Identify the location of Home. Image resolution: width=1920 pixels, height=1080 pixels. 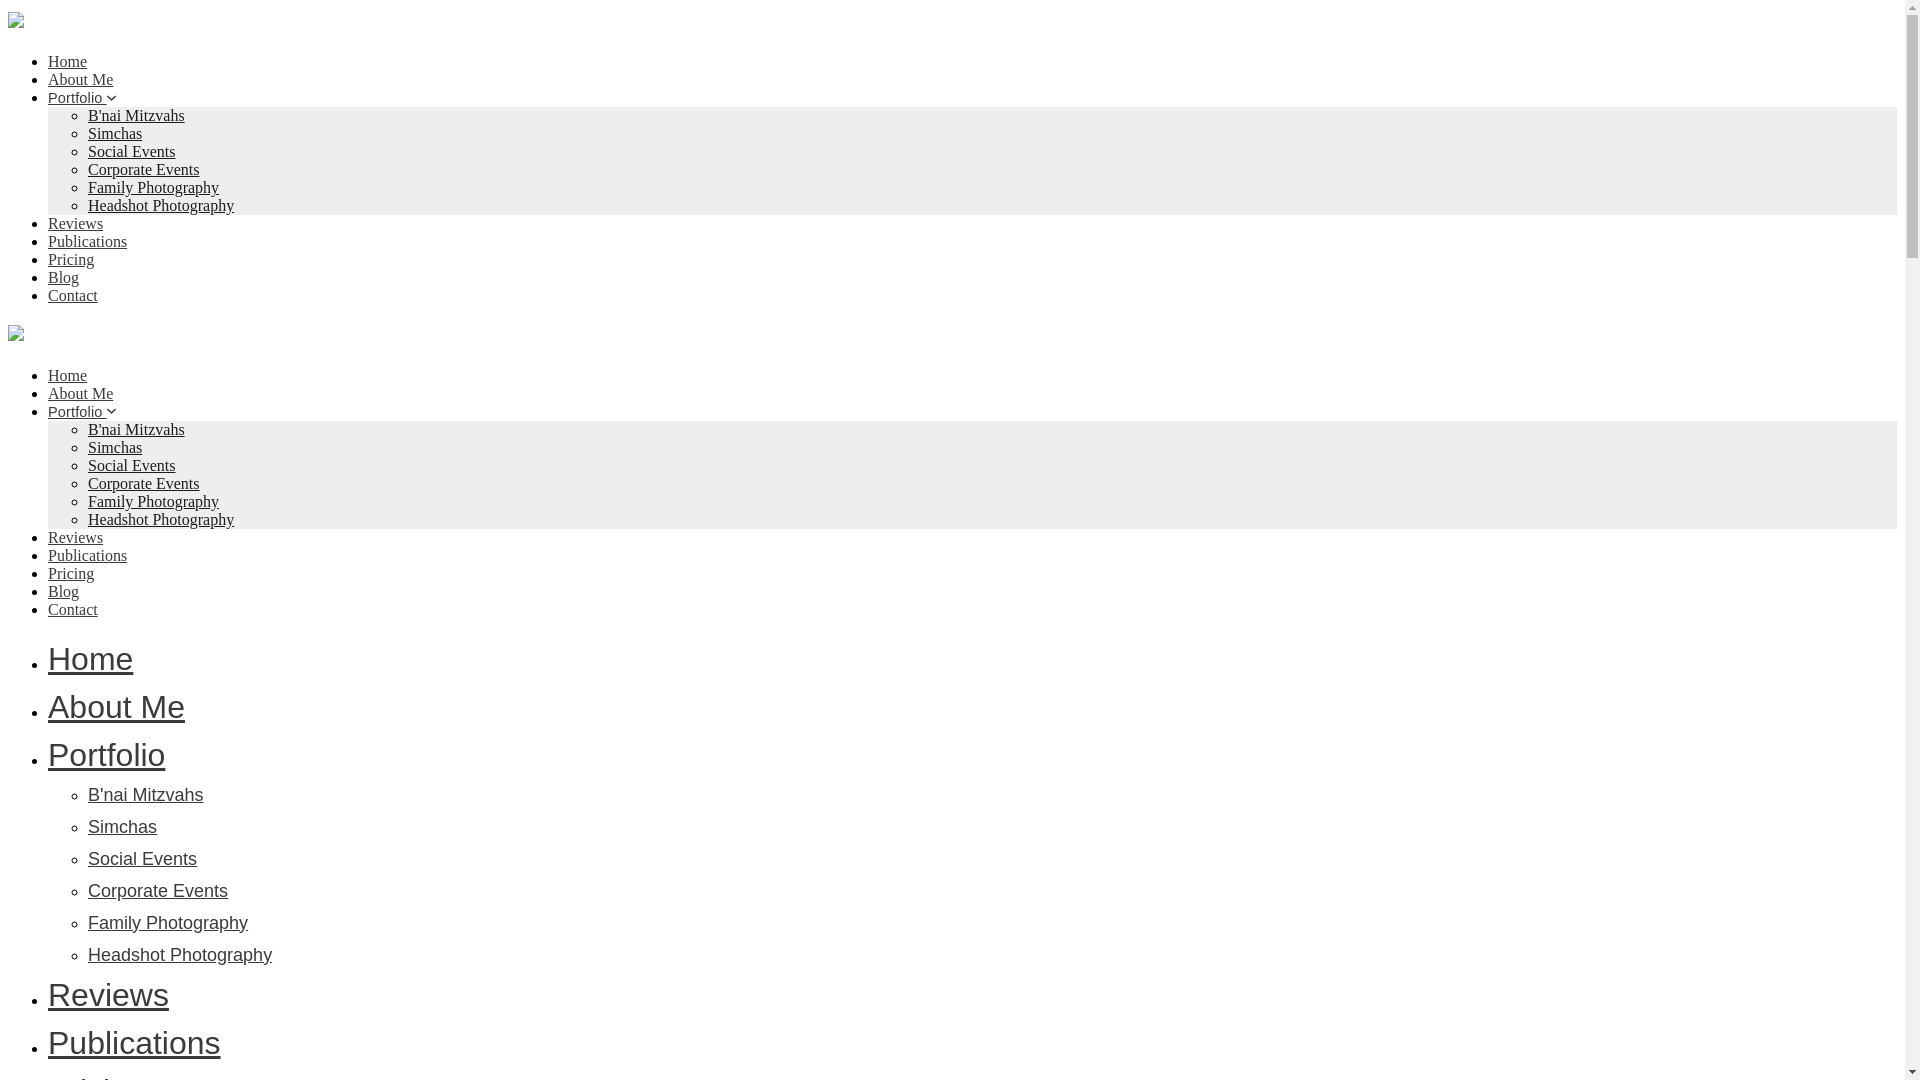
(67, 376).